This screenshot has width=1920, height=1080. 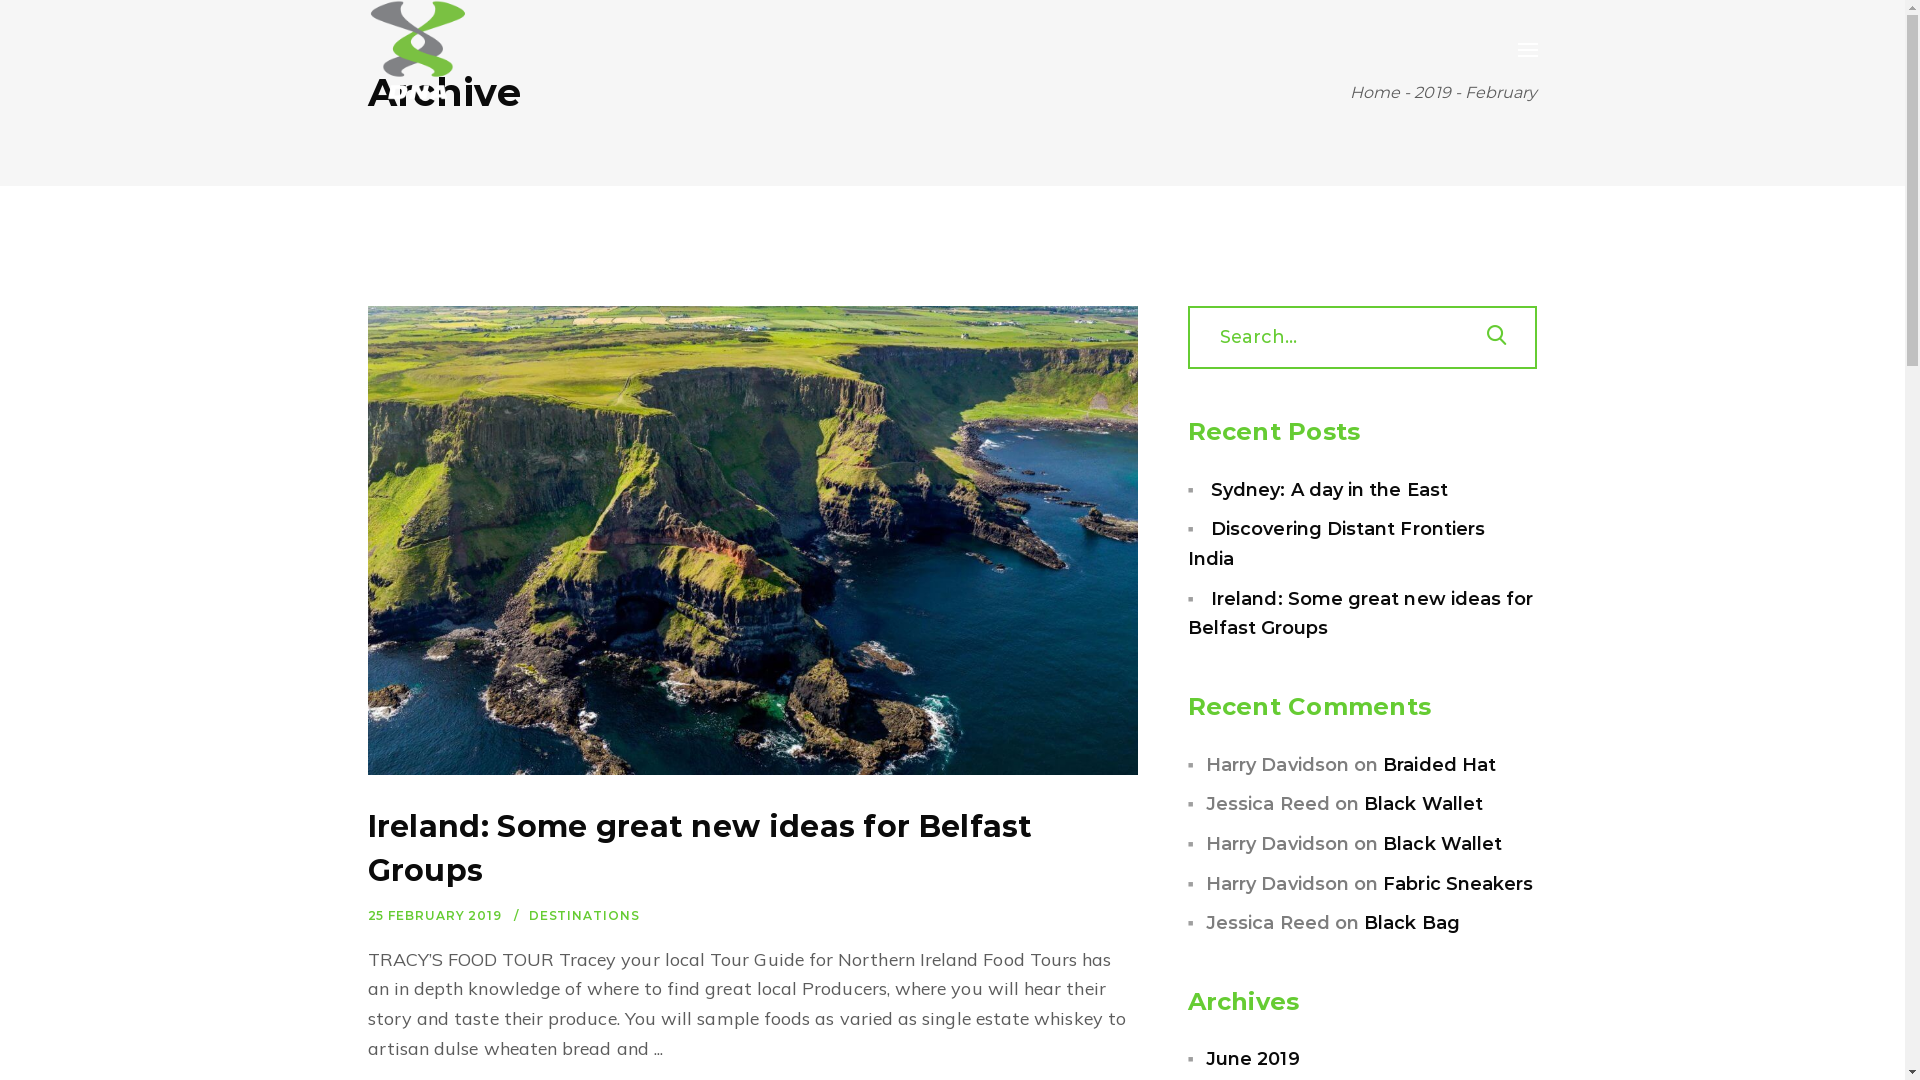 I want to click on Black Bag, so click(x=1412, y=923).